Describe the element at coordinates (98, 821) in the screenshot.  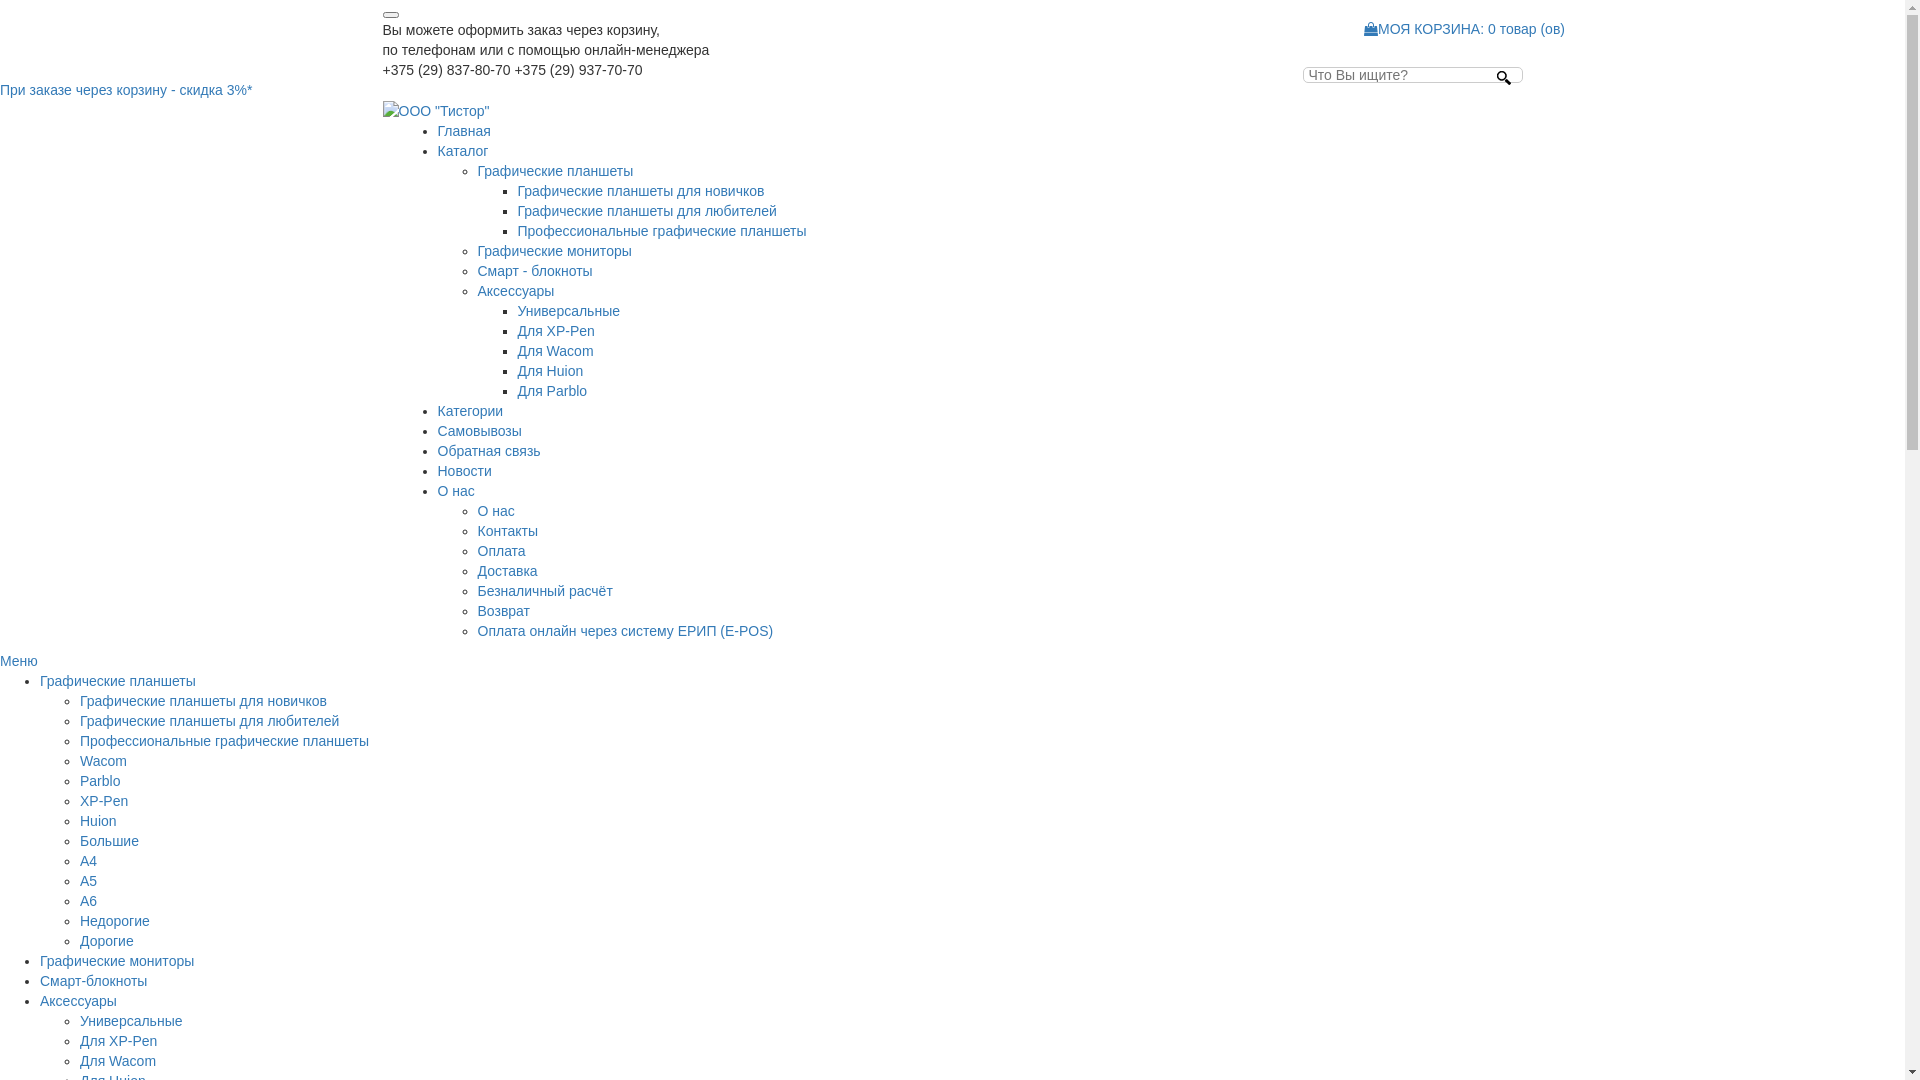
I see `Huion` at that location.